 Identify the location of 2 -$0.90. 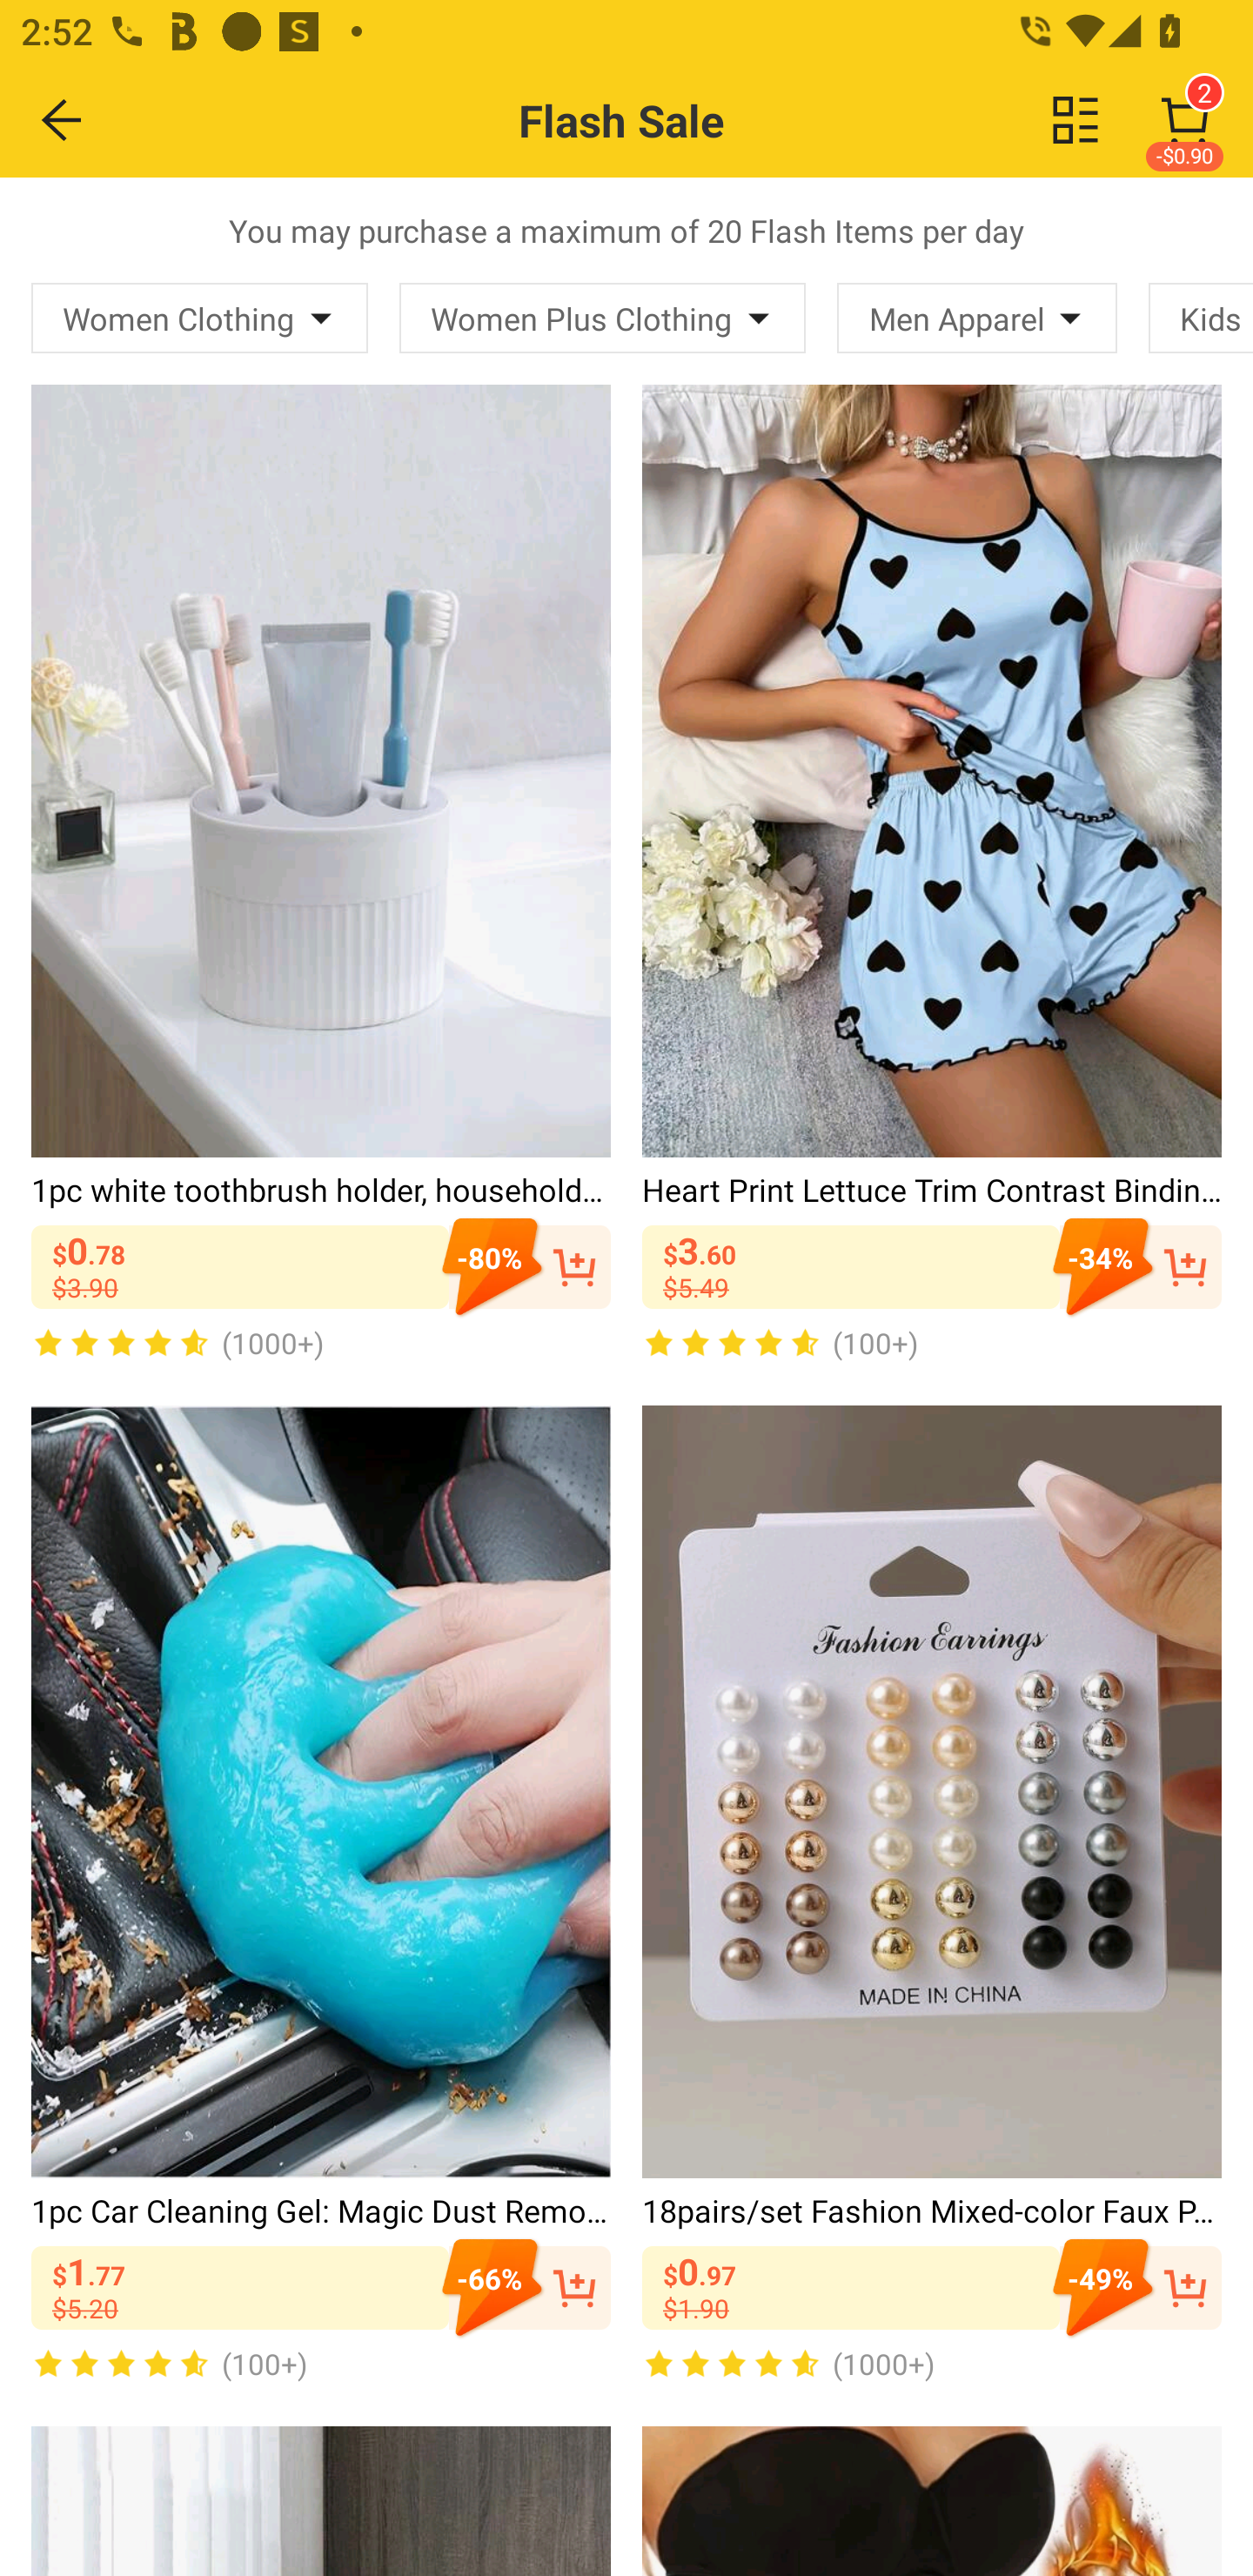
(1185, 120).